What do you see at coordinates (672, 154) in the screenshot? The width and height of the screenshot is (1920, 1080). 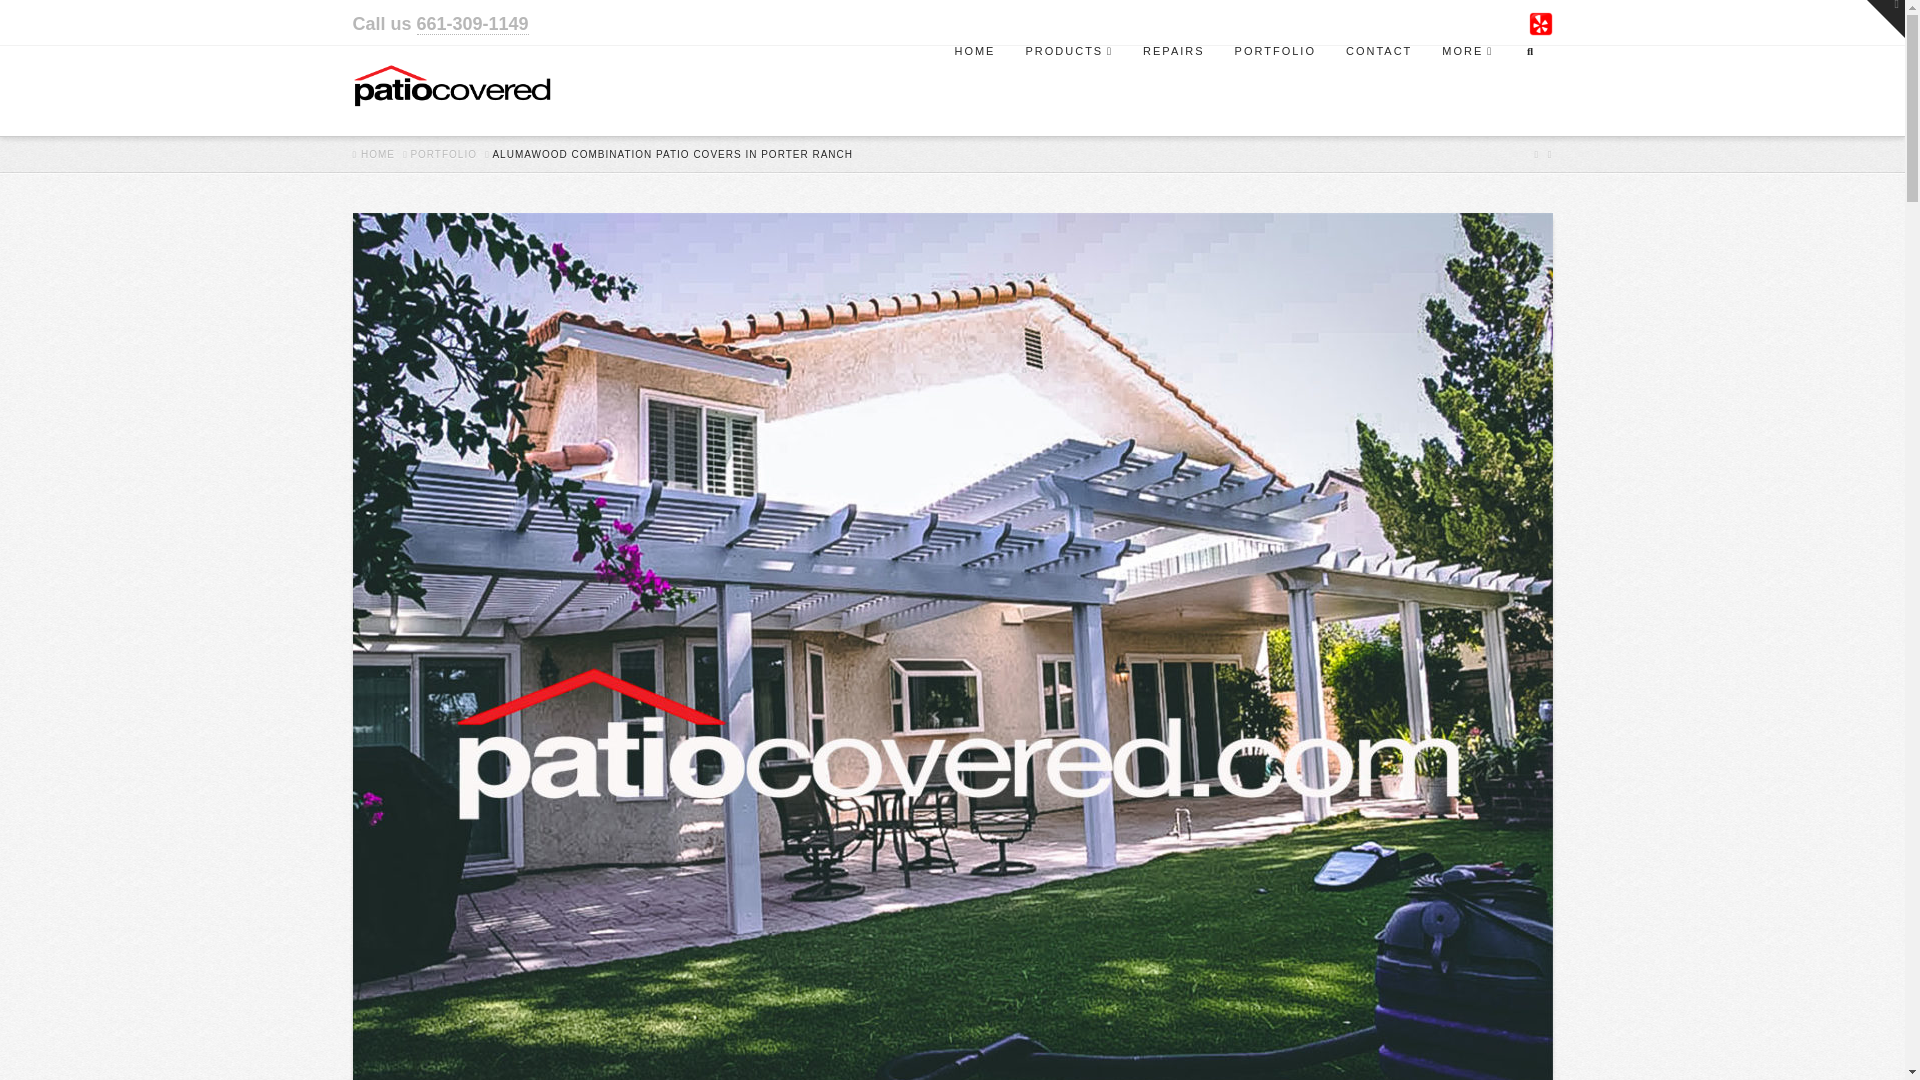 I see `You Are Here` at bounding box center [672, 154].